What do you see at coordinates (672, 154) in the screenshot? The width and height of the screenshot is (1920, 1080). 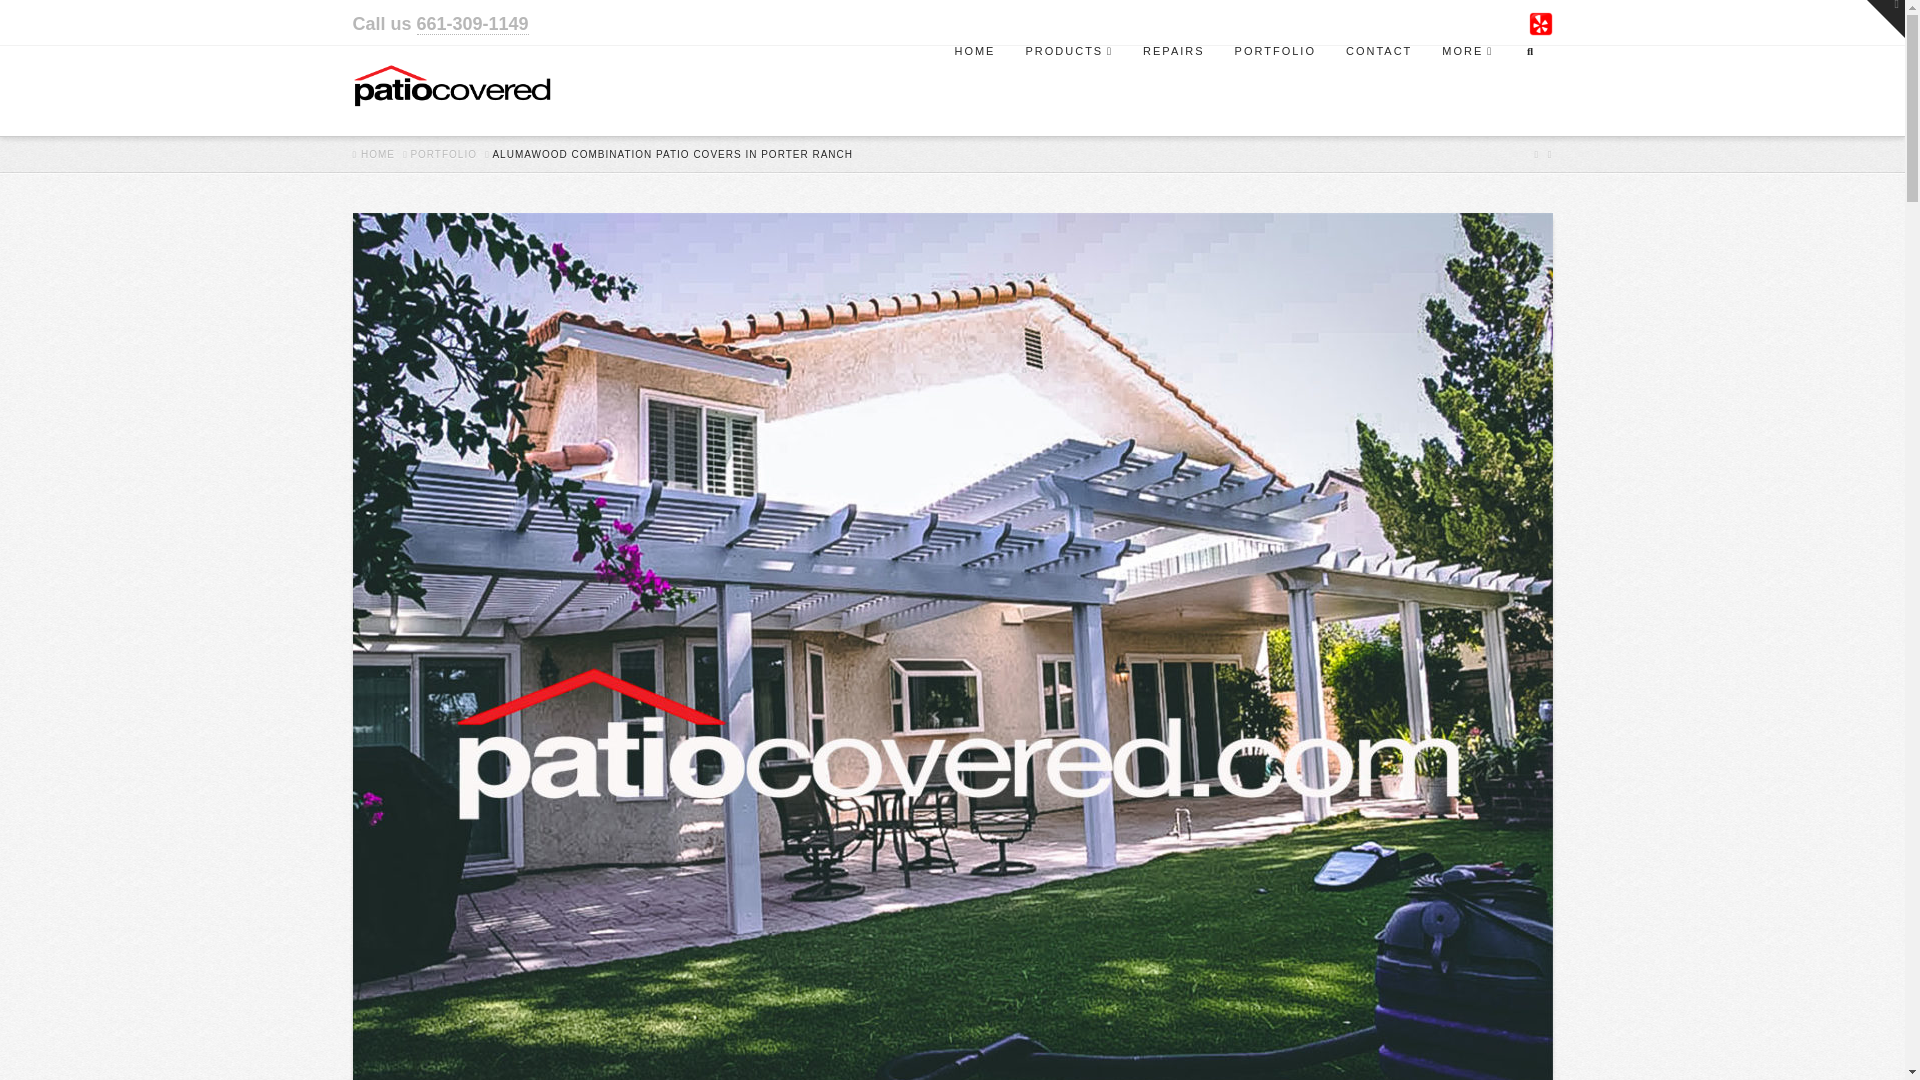 I see `You Are Here` at bounding box center [672, 154].